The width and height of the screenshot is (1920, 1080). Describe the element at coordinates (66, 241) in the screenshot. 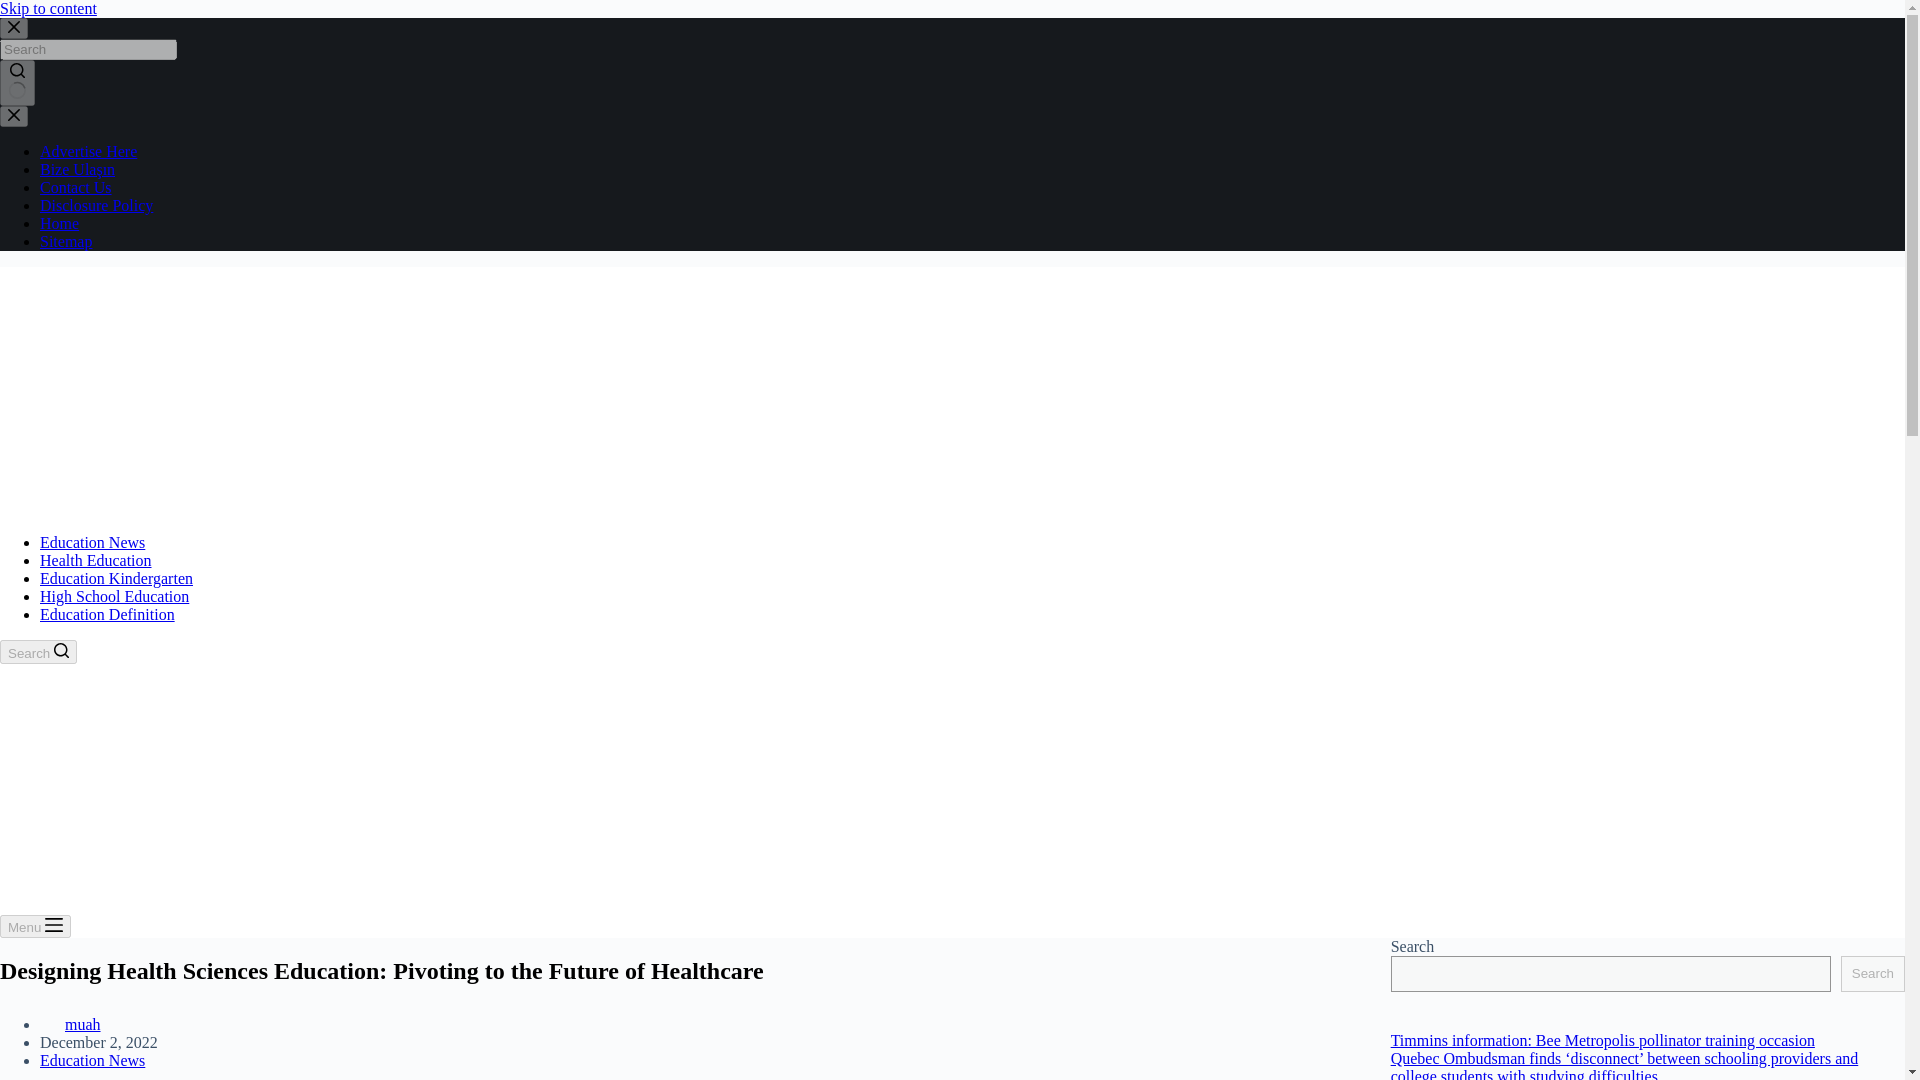

I see `Sitemap` at that location.